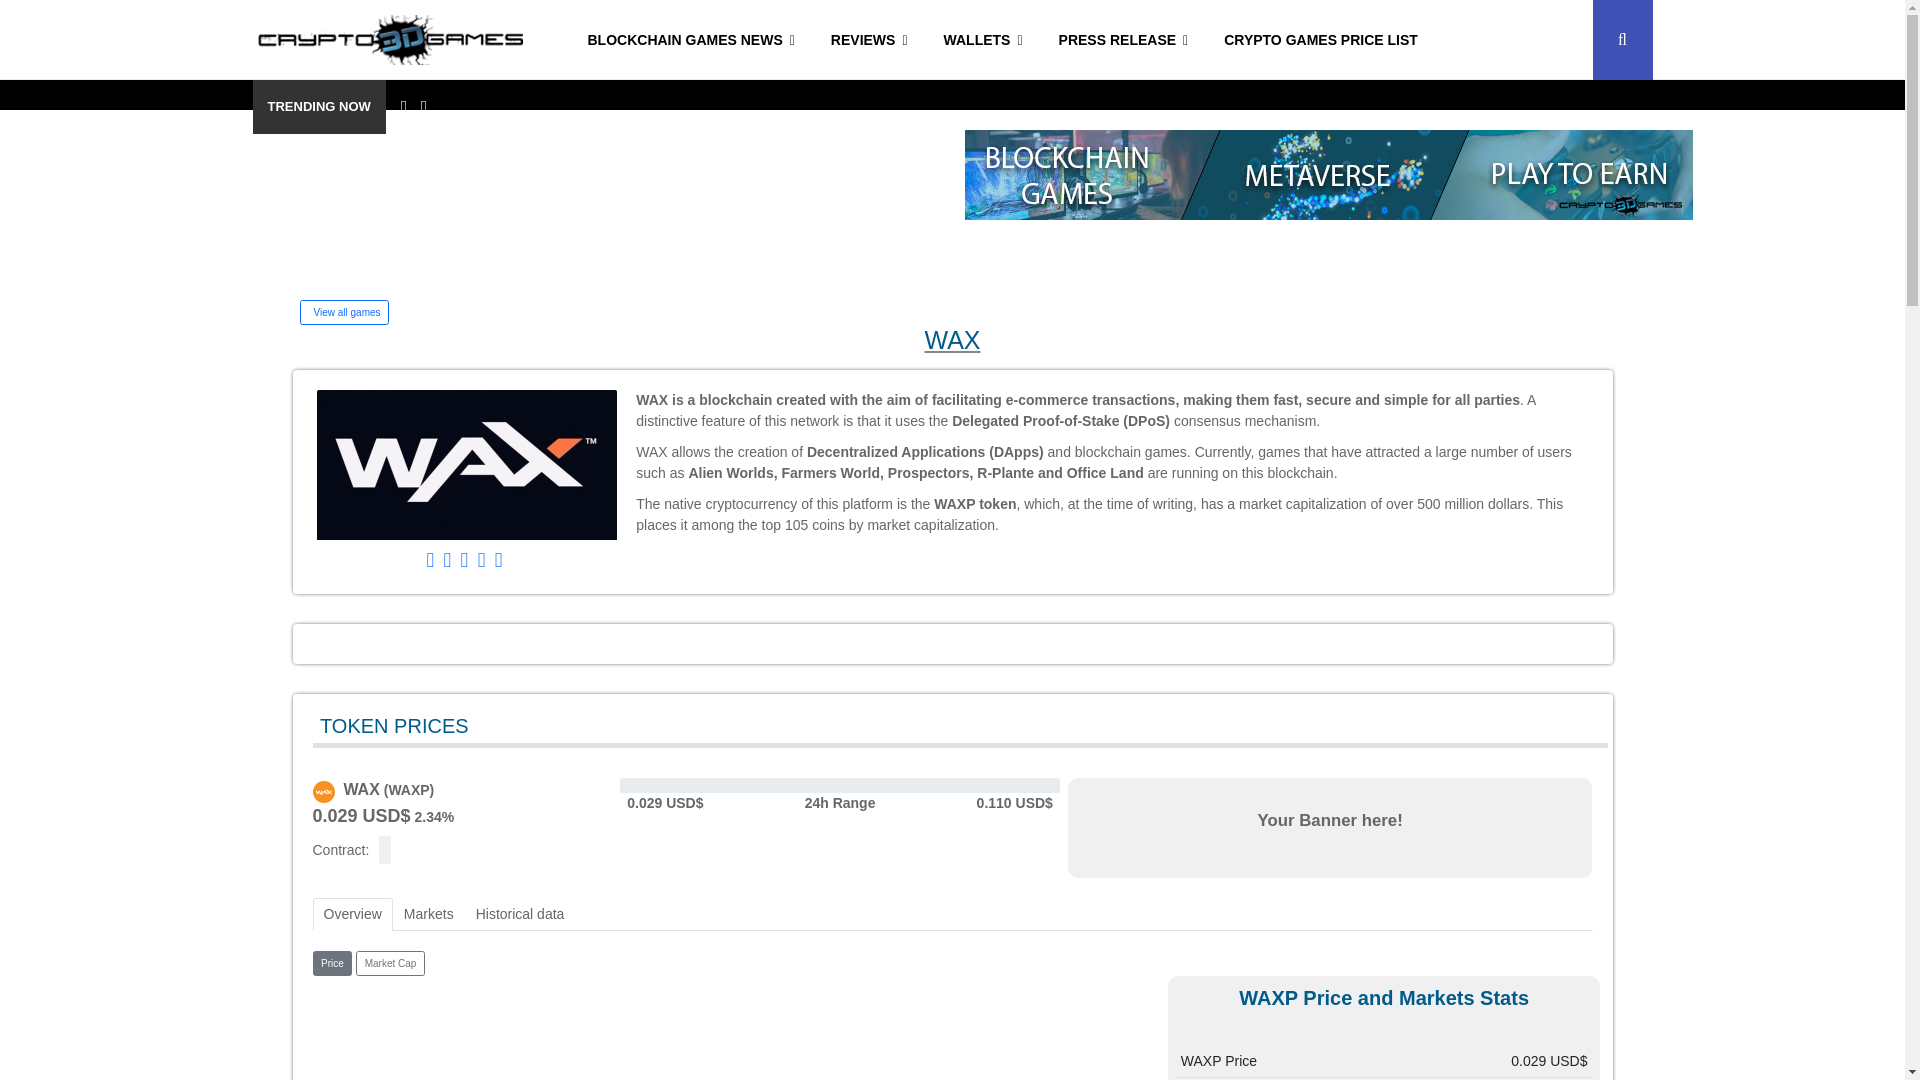  What do you see at coordinates (868, 40) in the screenshot?
I see `REVIEWS` at bounding box center [868, 40].